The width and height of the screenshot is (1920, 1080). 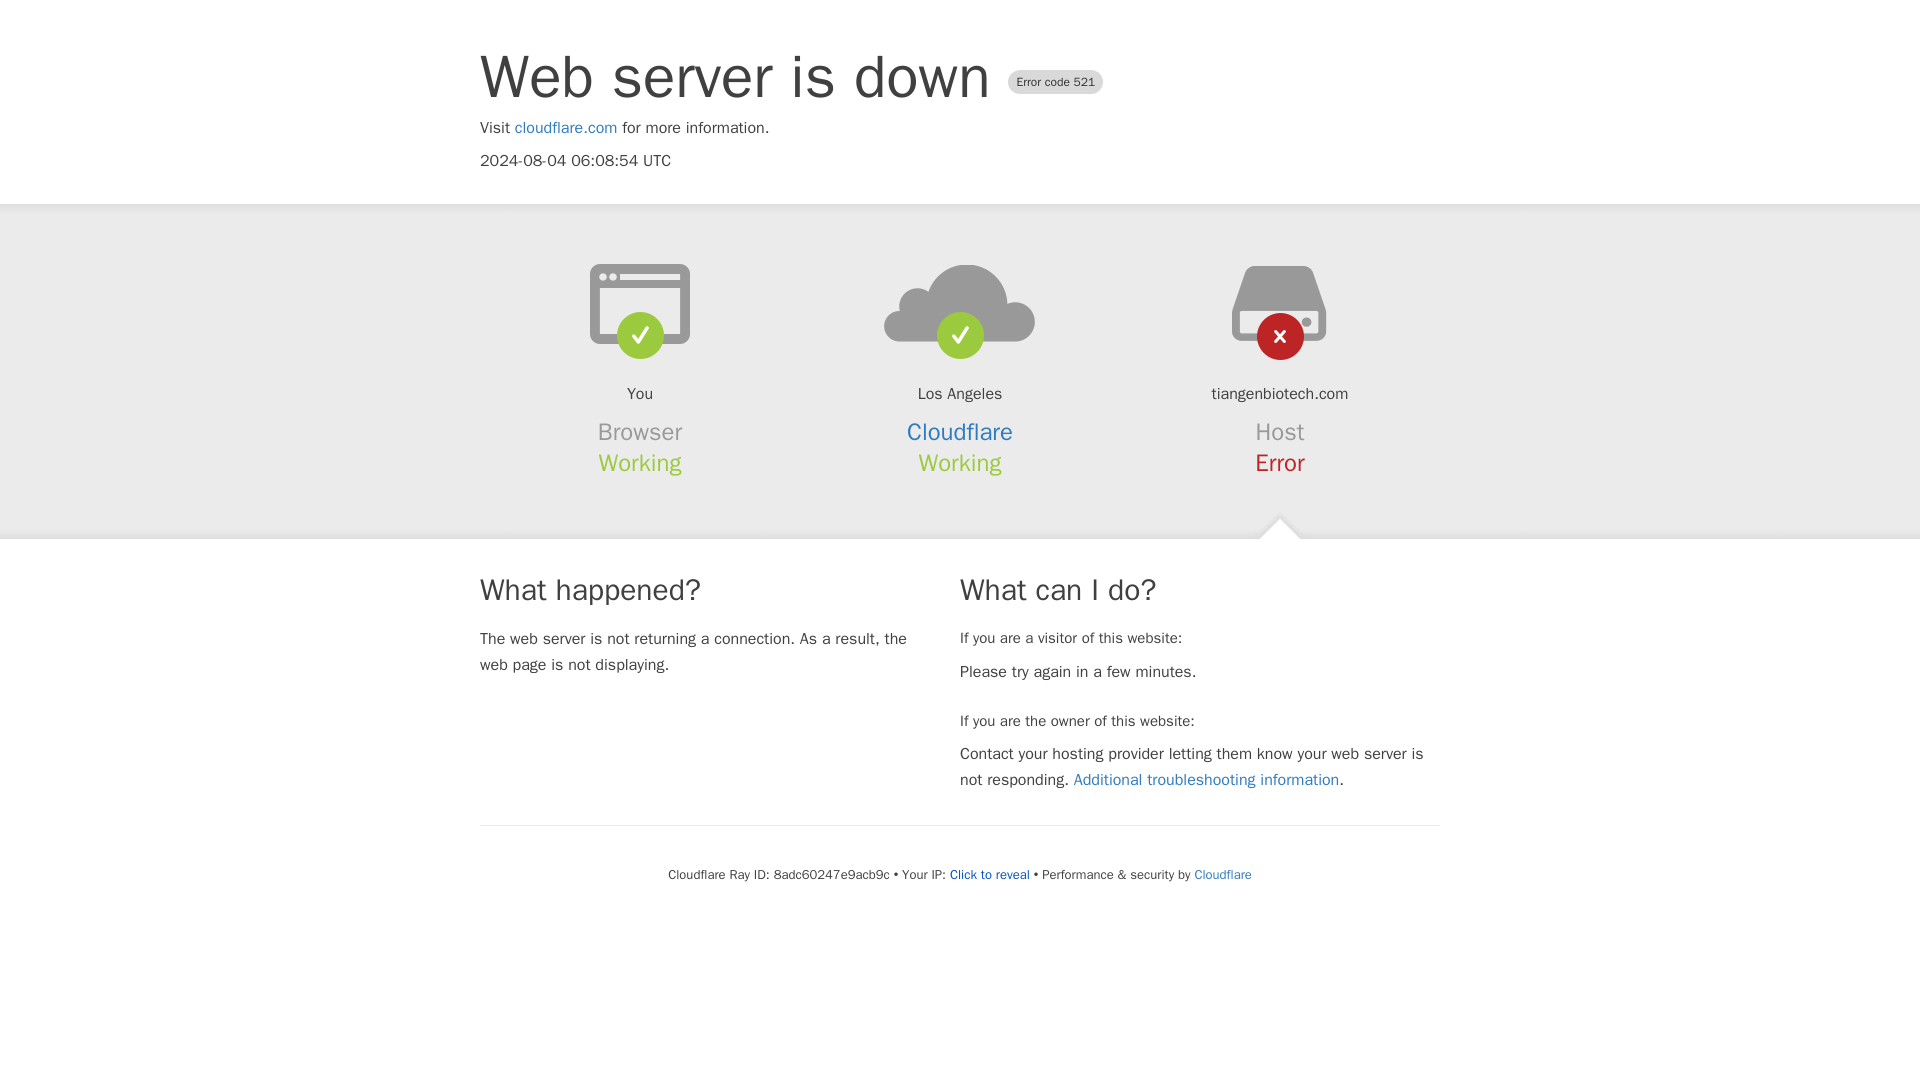 I want to click on Cloudflare, so click(x=1222, y=874).